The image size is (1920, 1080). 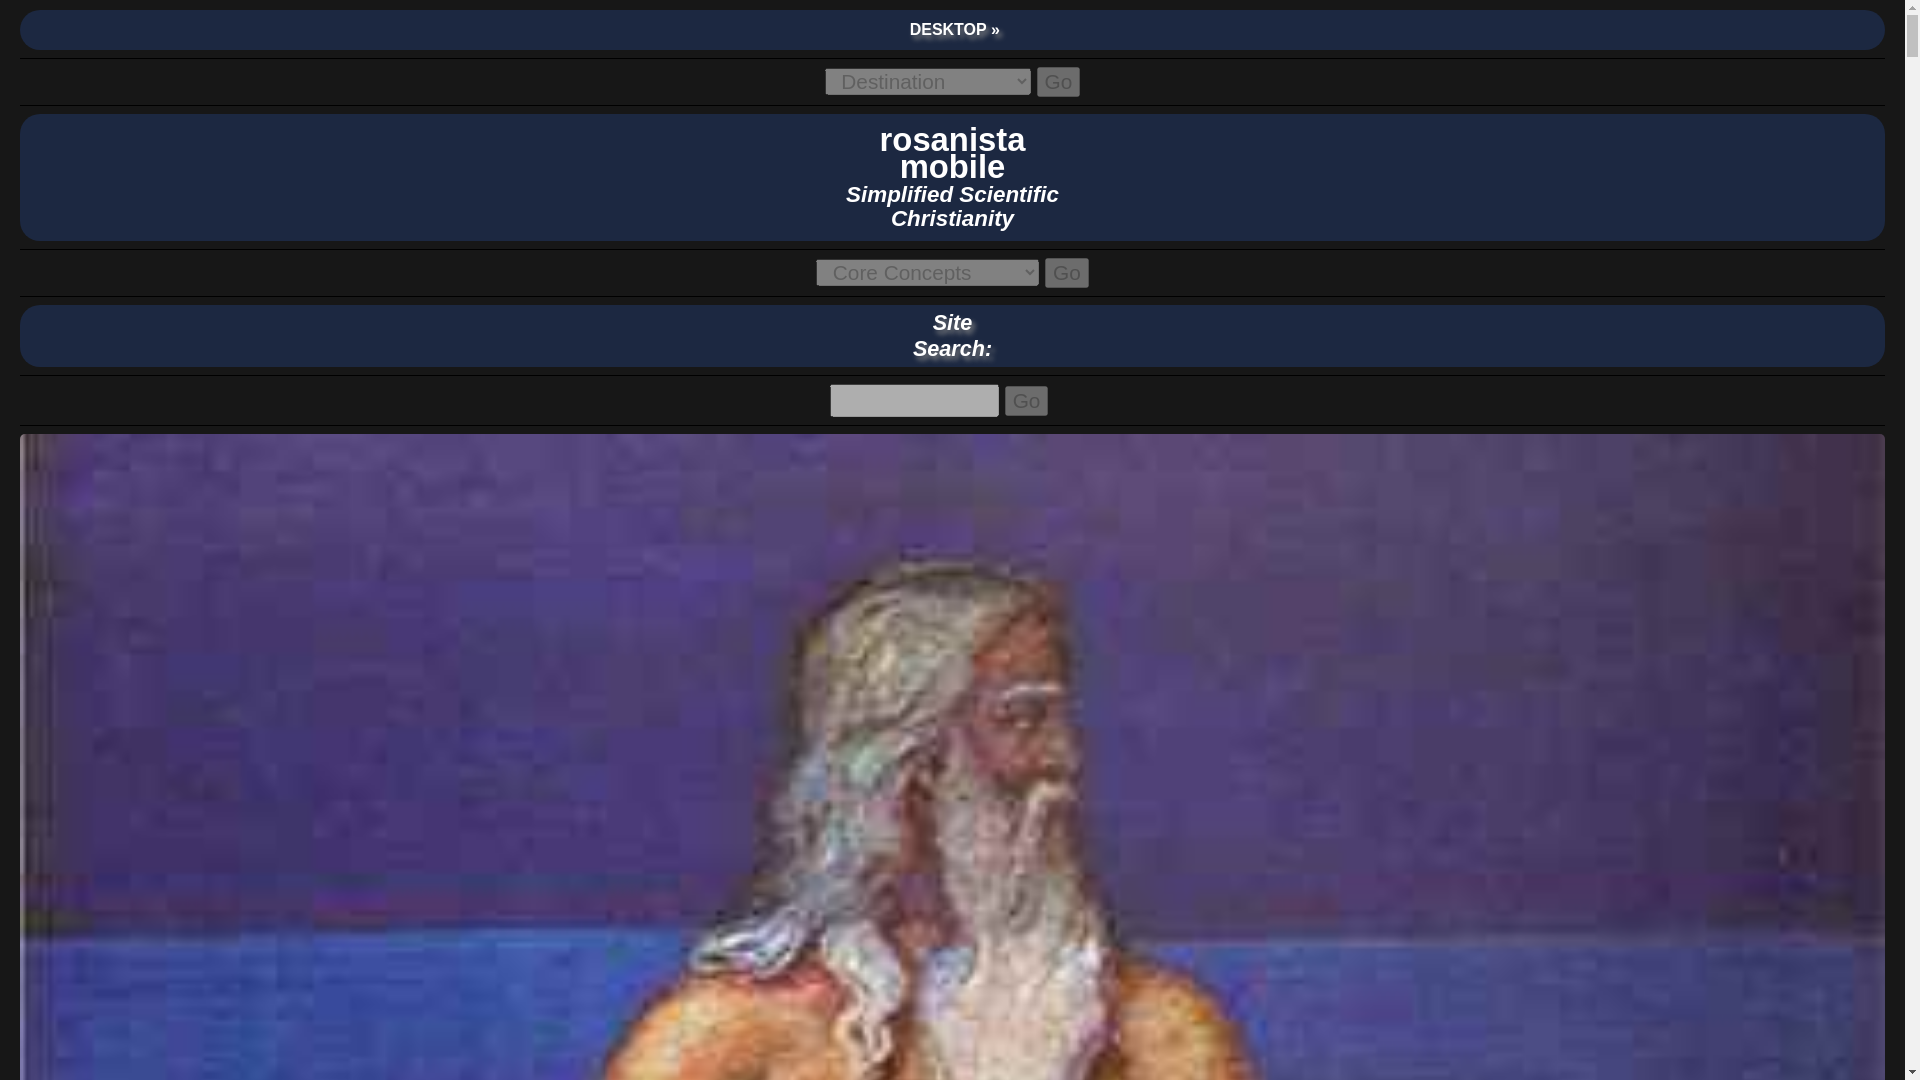 I want to click on Go, so click(x=1058, y=82).